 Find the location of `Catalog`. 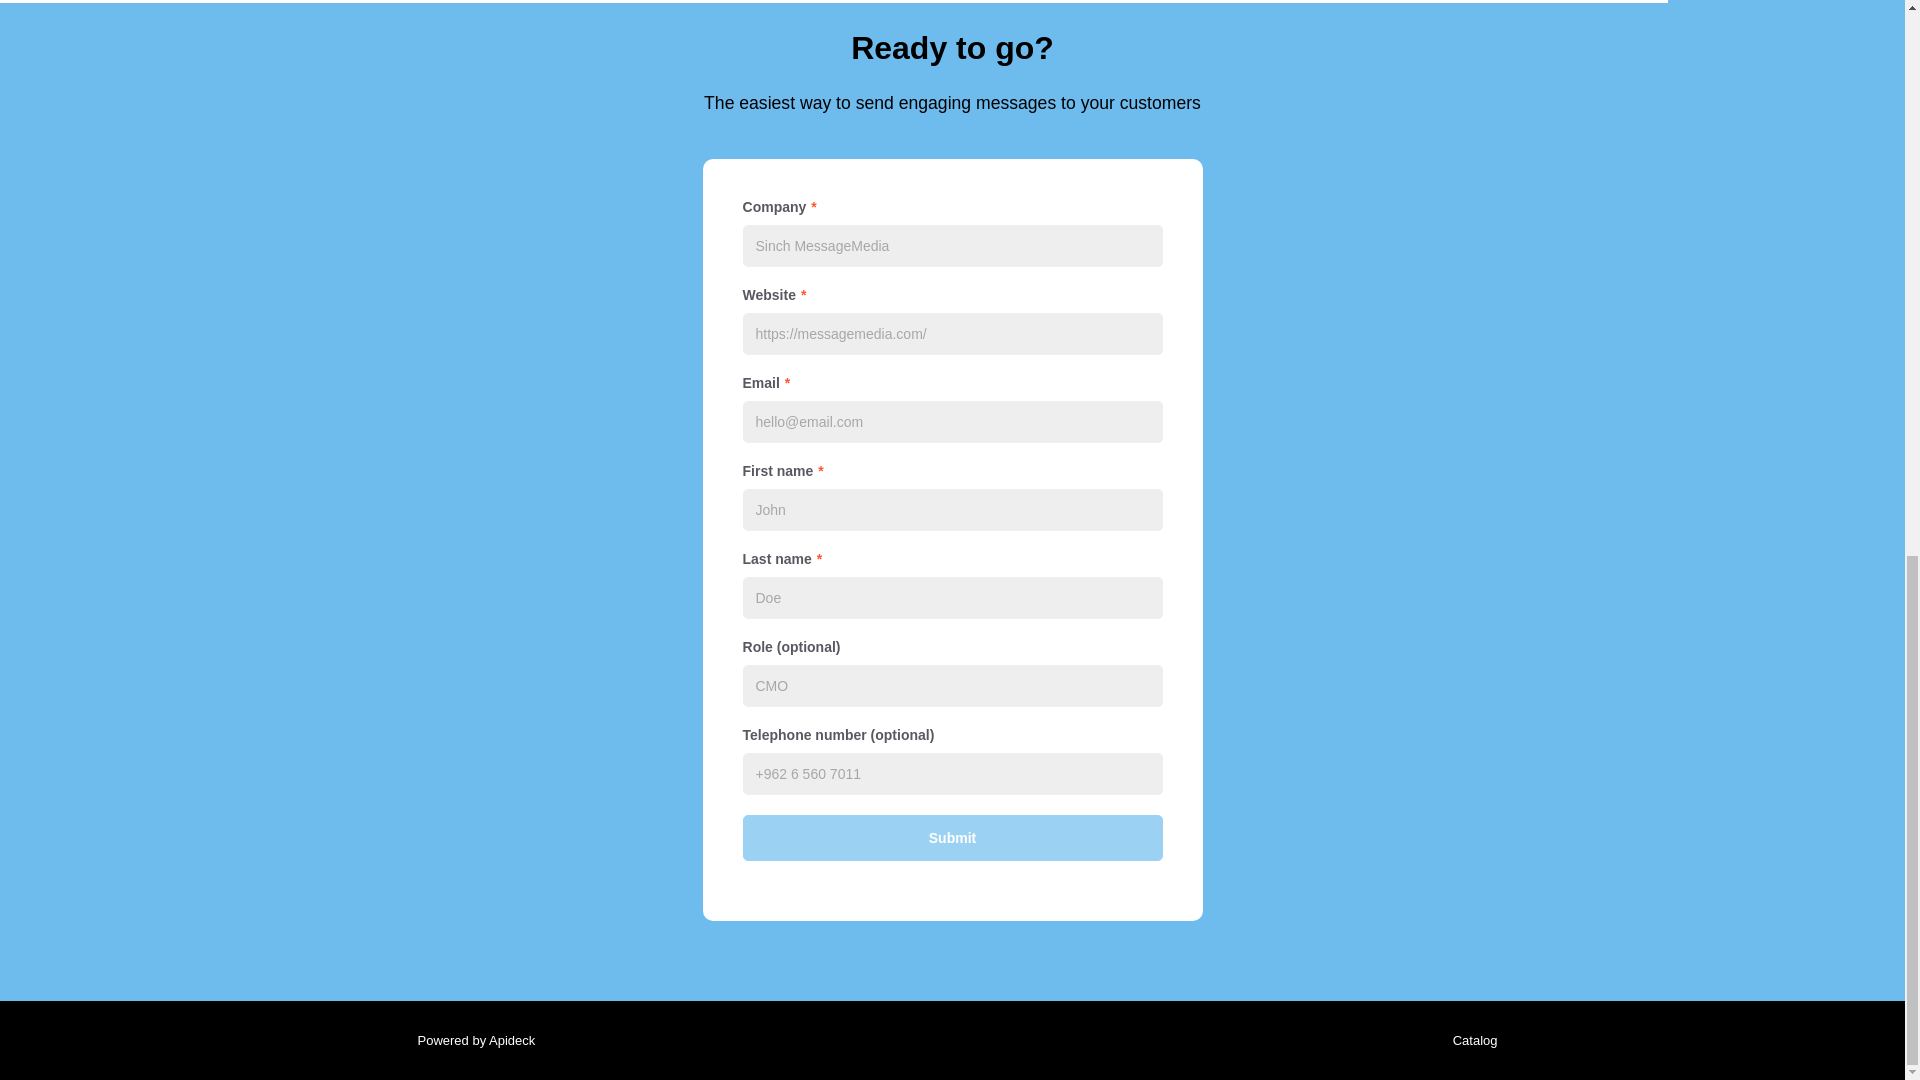

Catalog is located at coordinates (1470, 1040).